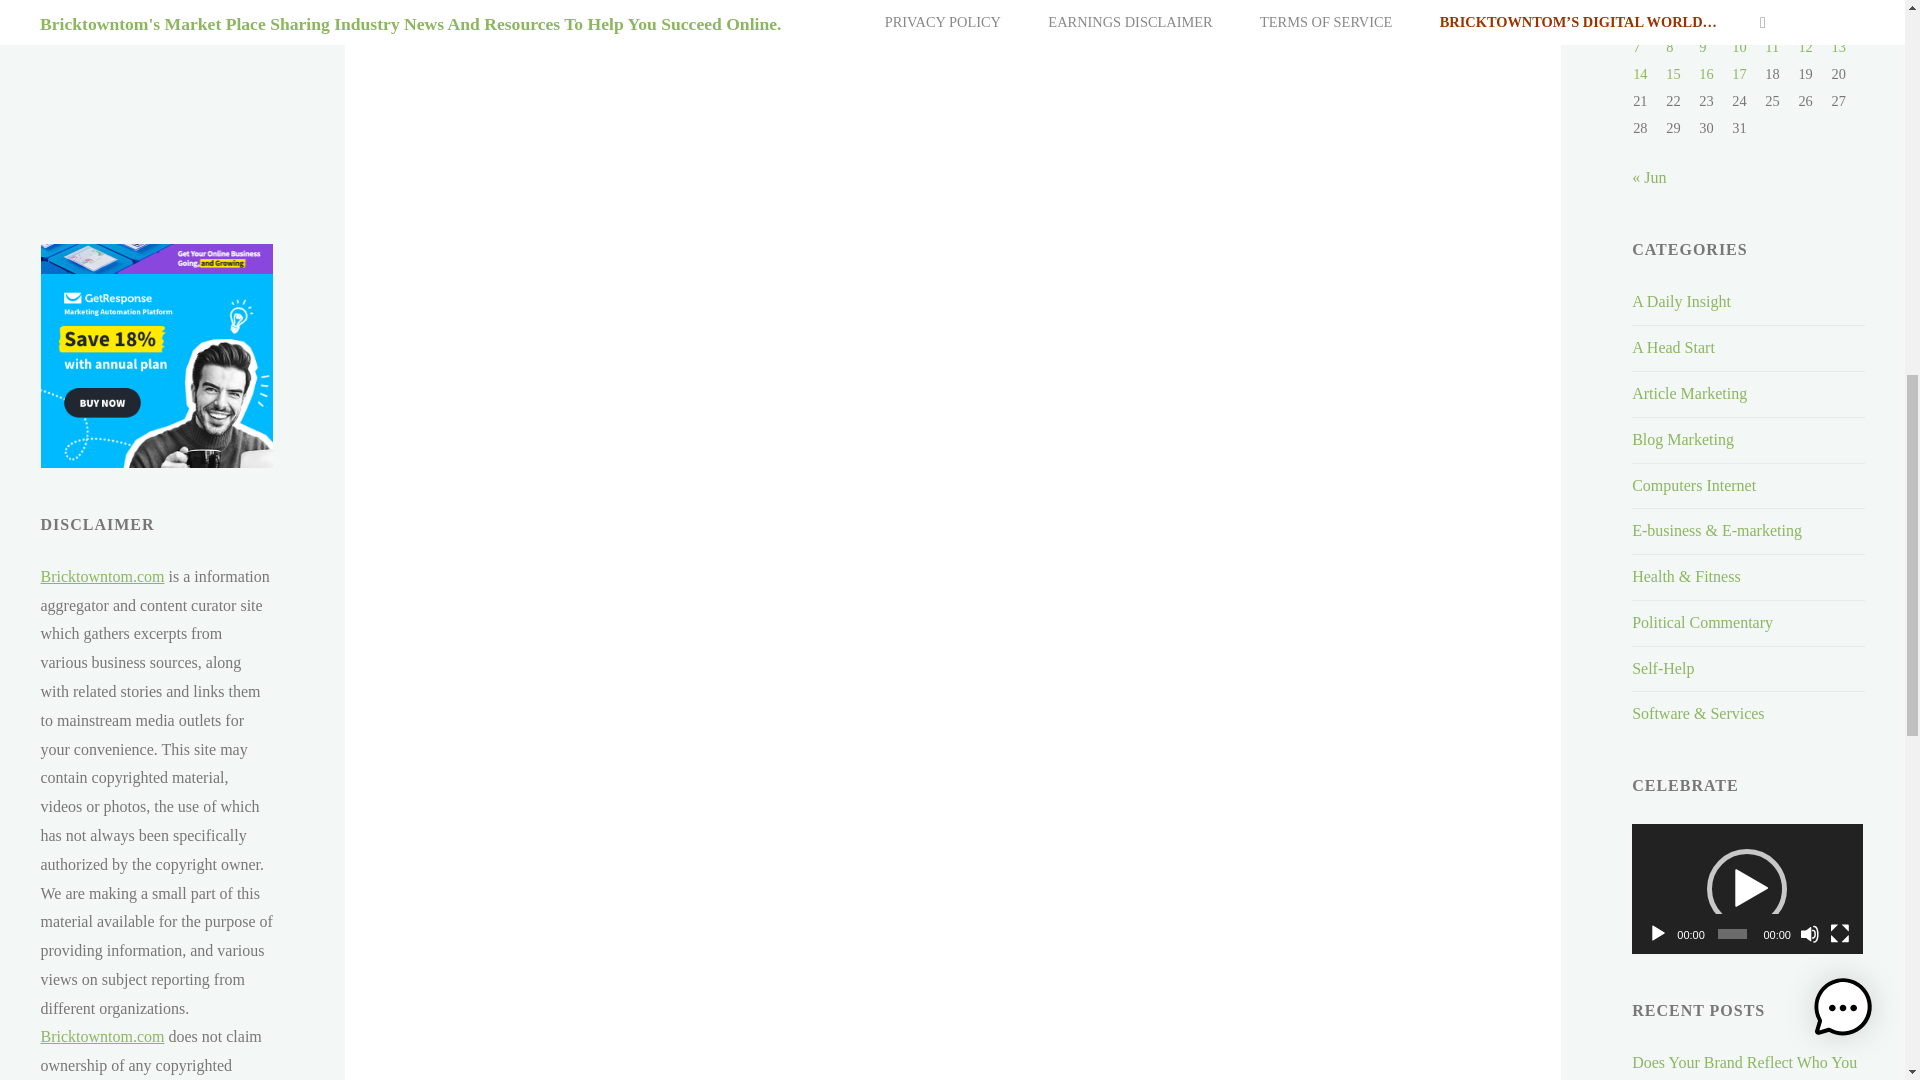 This screenshot has width=1920, height=1080. Describe the element at coordinates (1814, 3) in the screenshot. I see `Friday` at that location.